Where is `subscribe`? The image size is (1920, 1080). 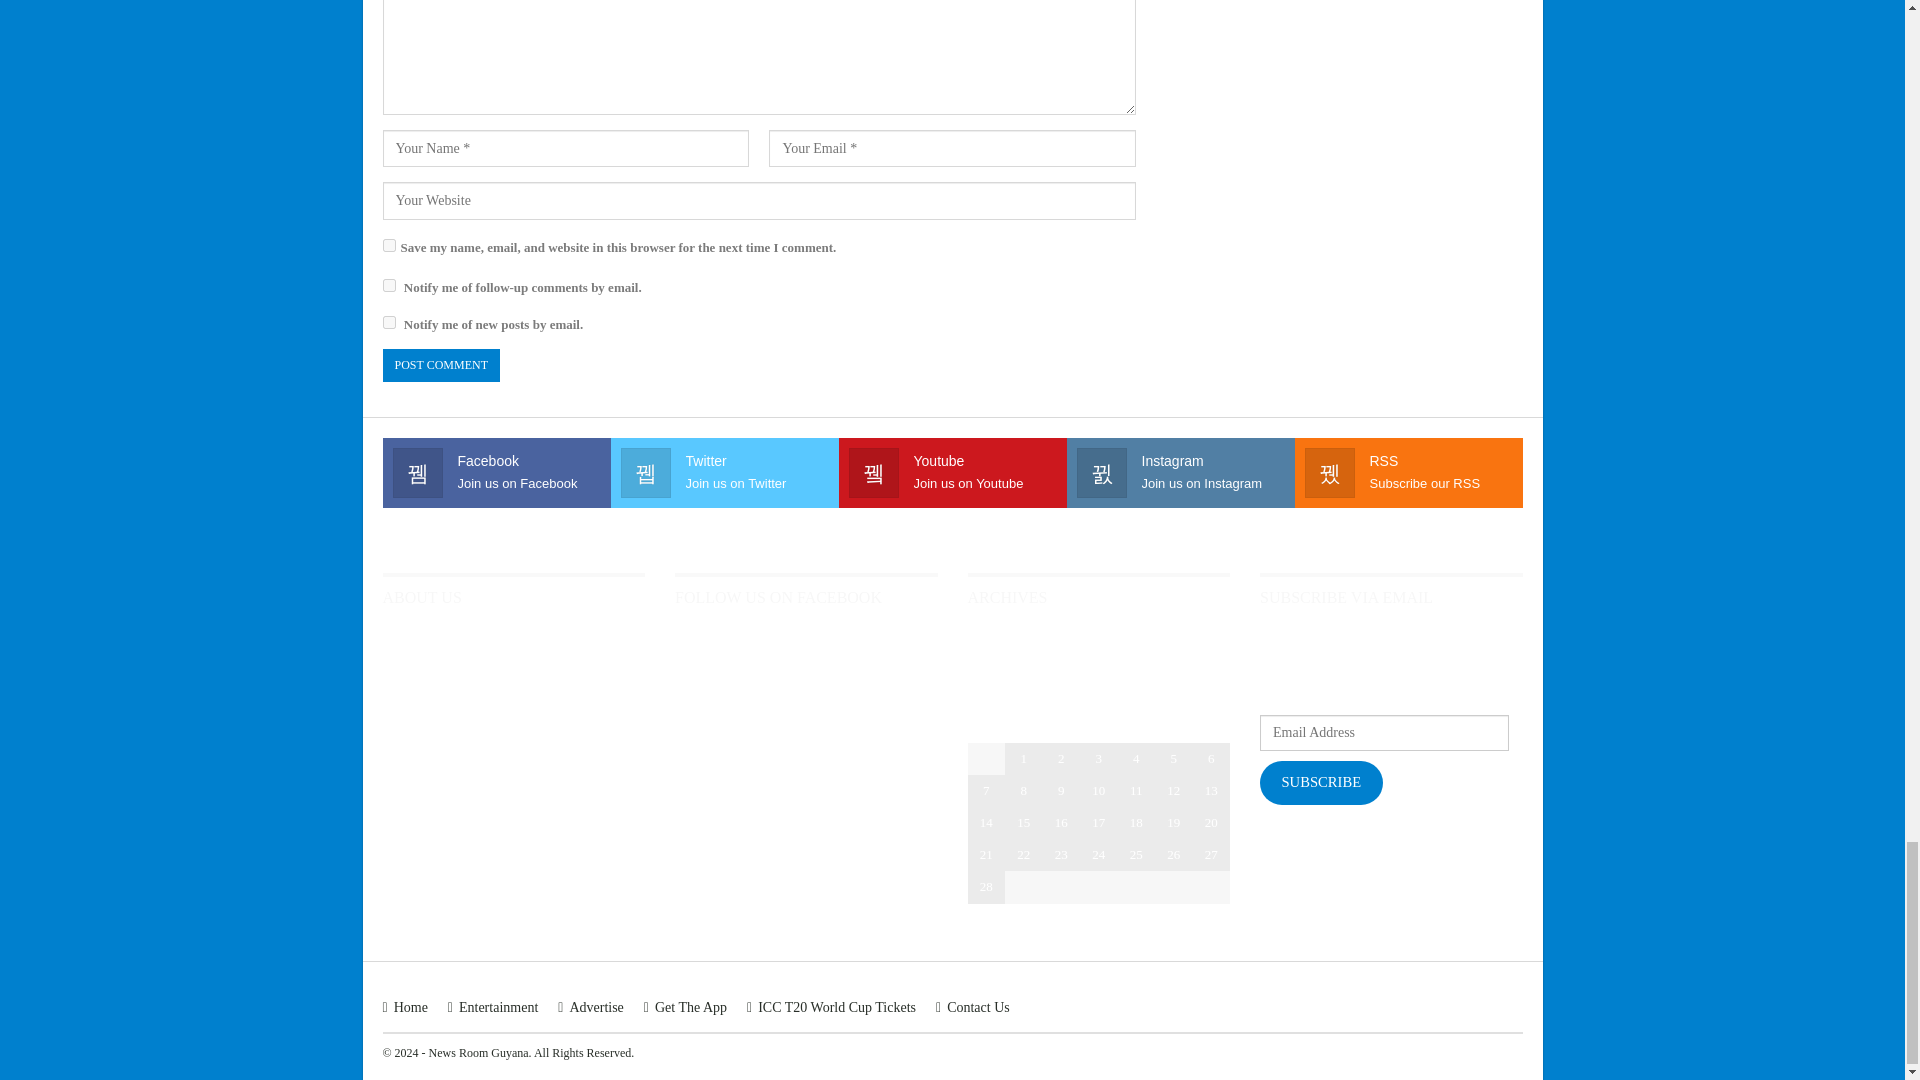 subscribe is located at coordinates (388, 322).